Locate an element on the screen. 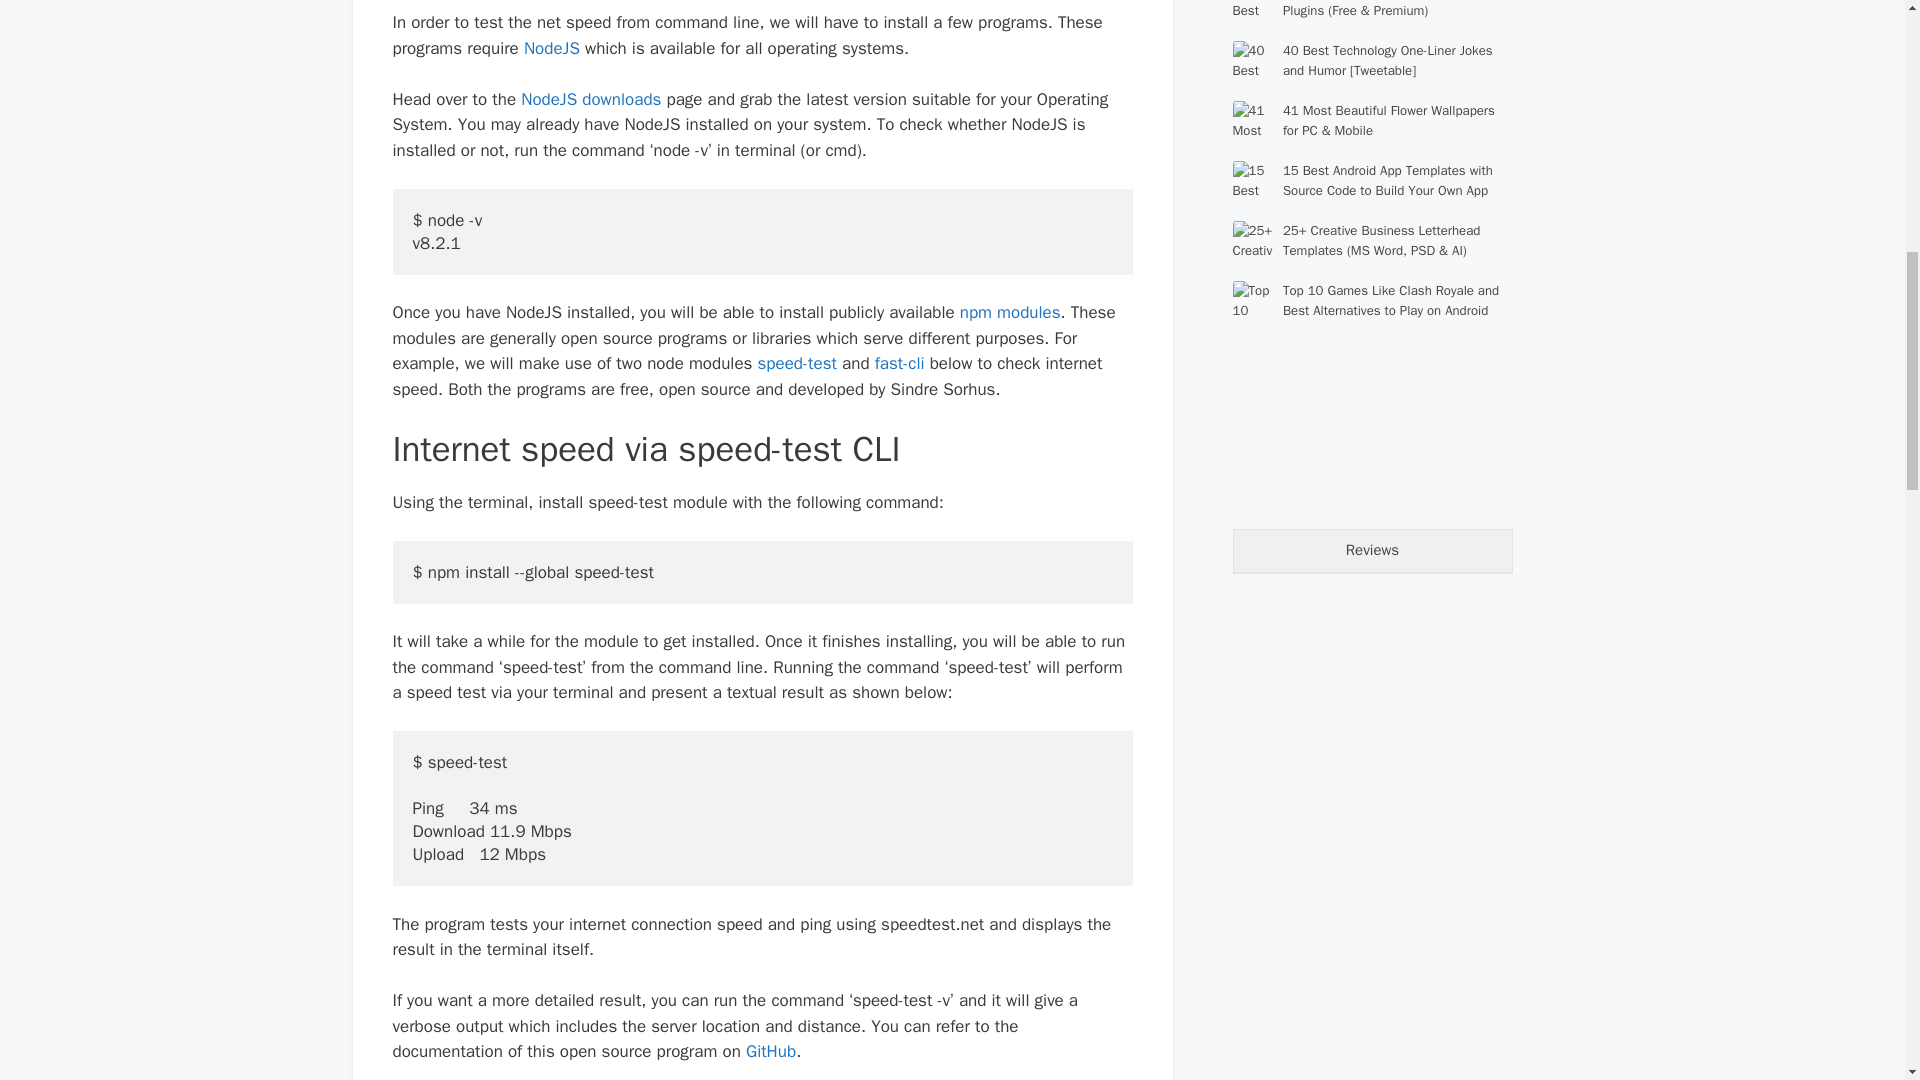 The height and width of the screenshot is (1080, 1920). fast-cli is located at coordinates (900, 363).